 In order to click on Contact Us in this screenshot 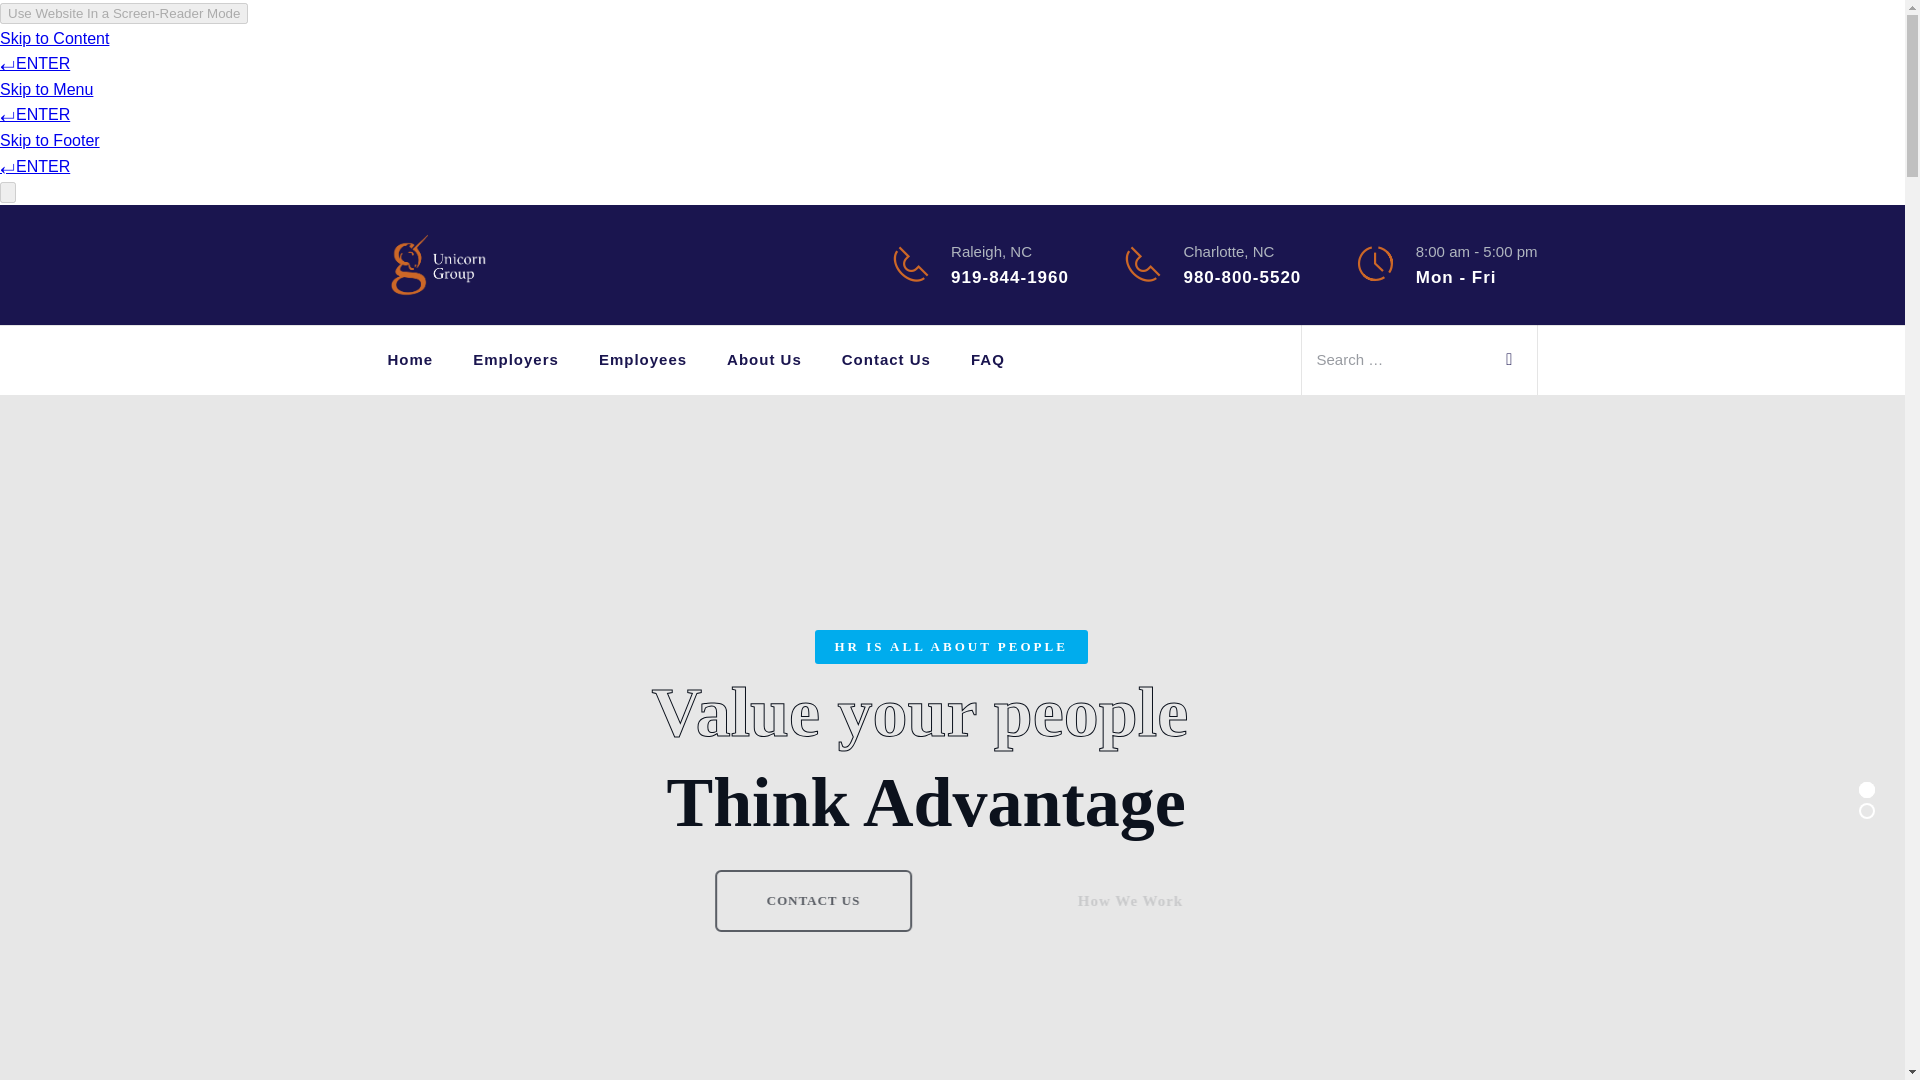, I will do `click(886, 360)`.